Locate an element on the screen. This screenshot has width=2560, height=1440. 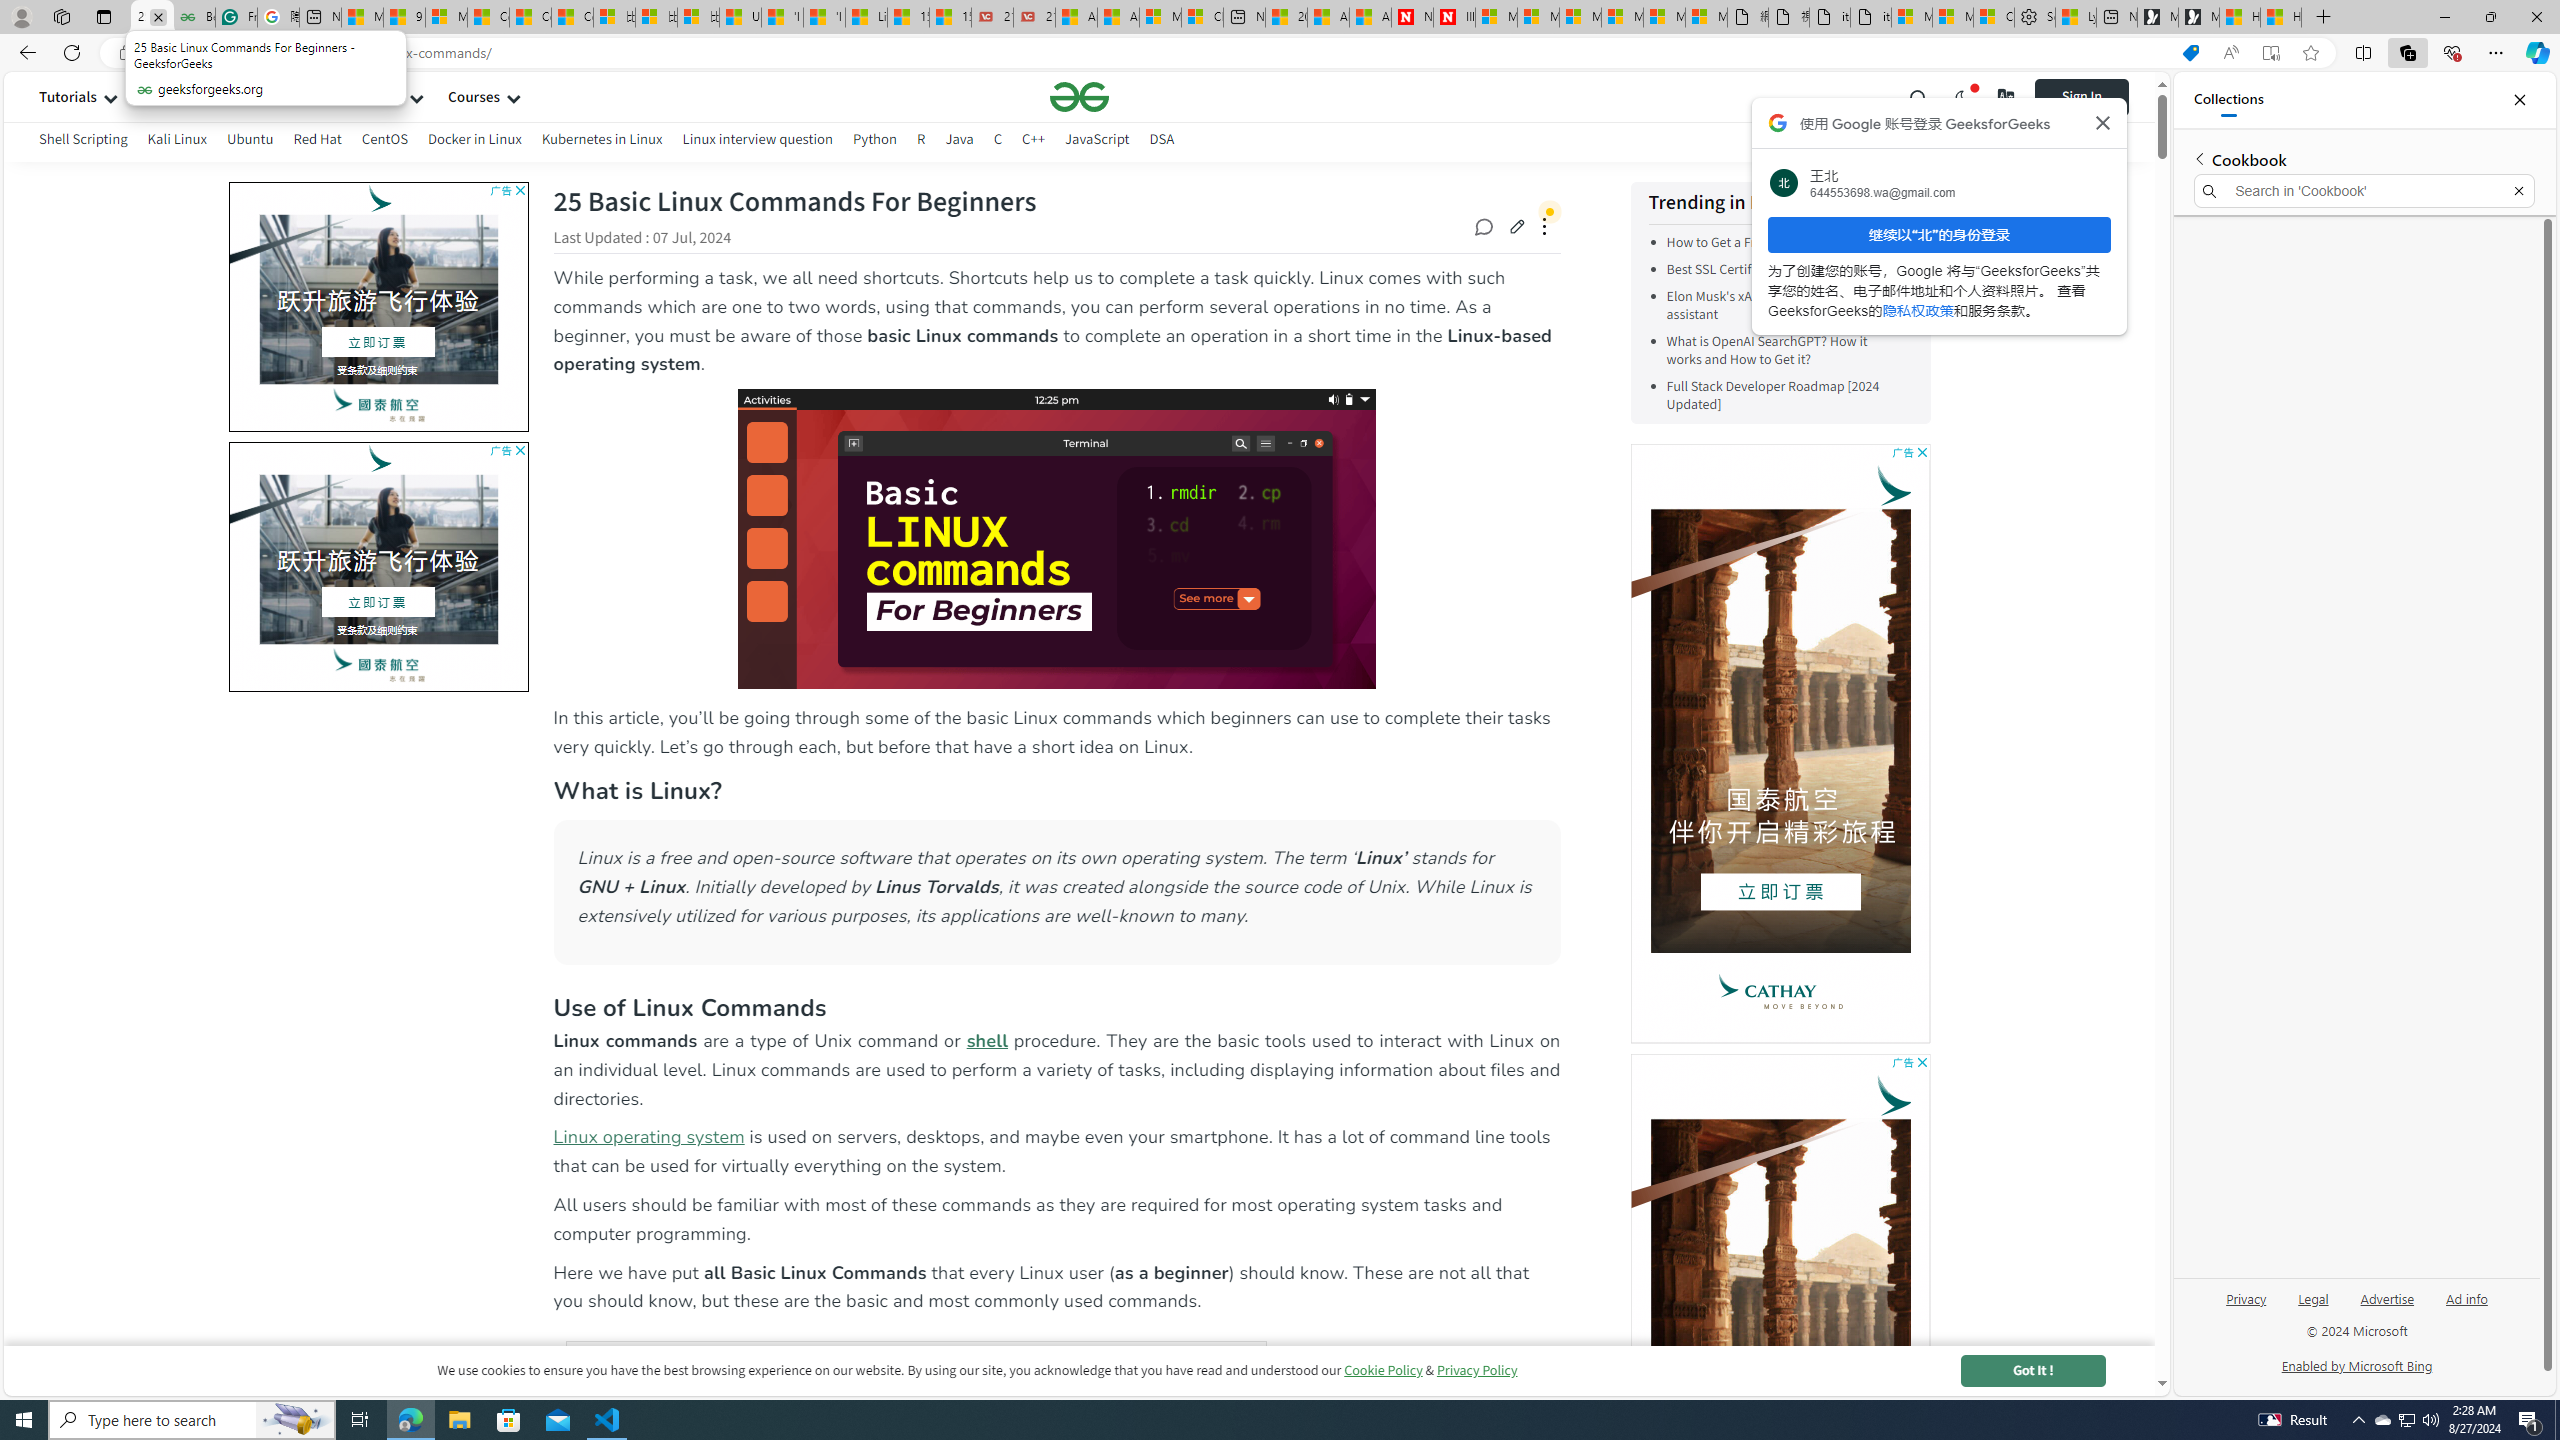
Best SSL Certificates Provider in India is located at coordinates (1775, 270).